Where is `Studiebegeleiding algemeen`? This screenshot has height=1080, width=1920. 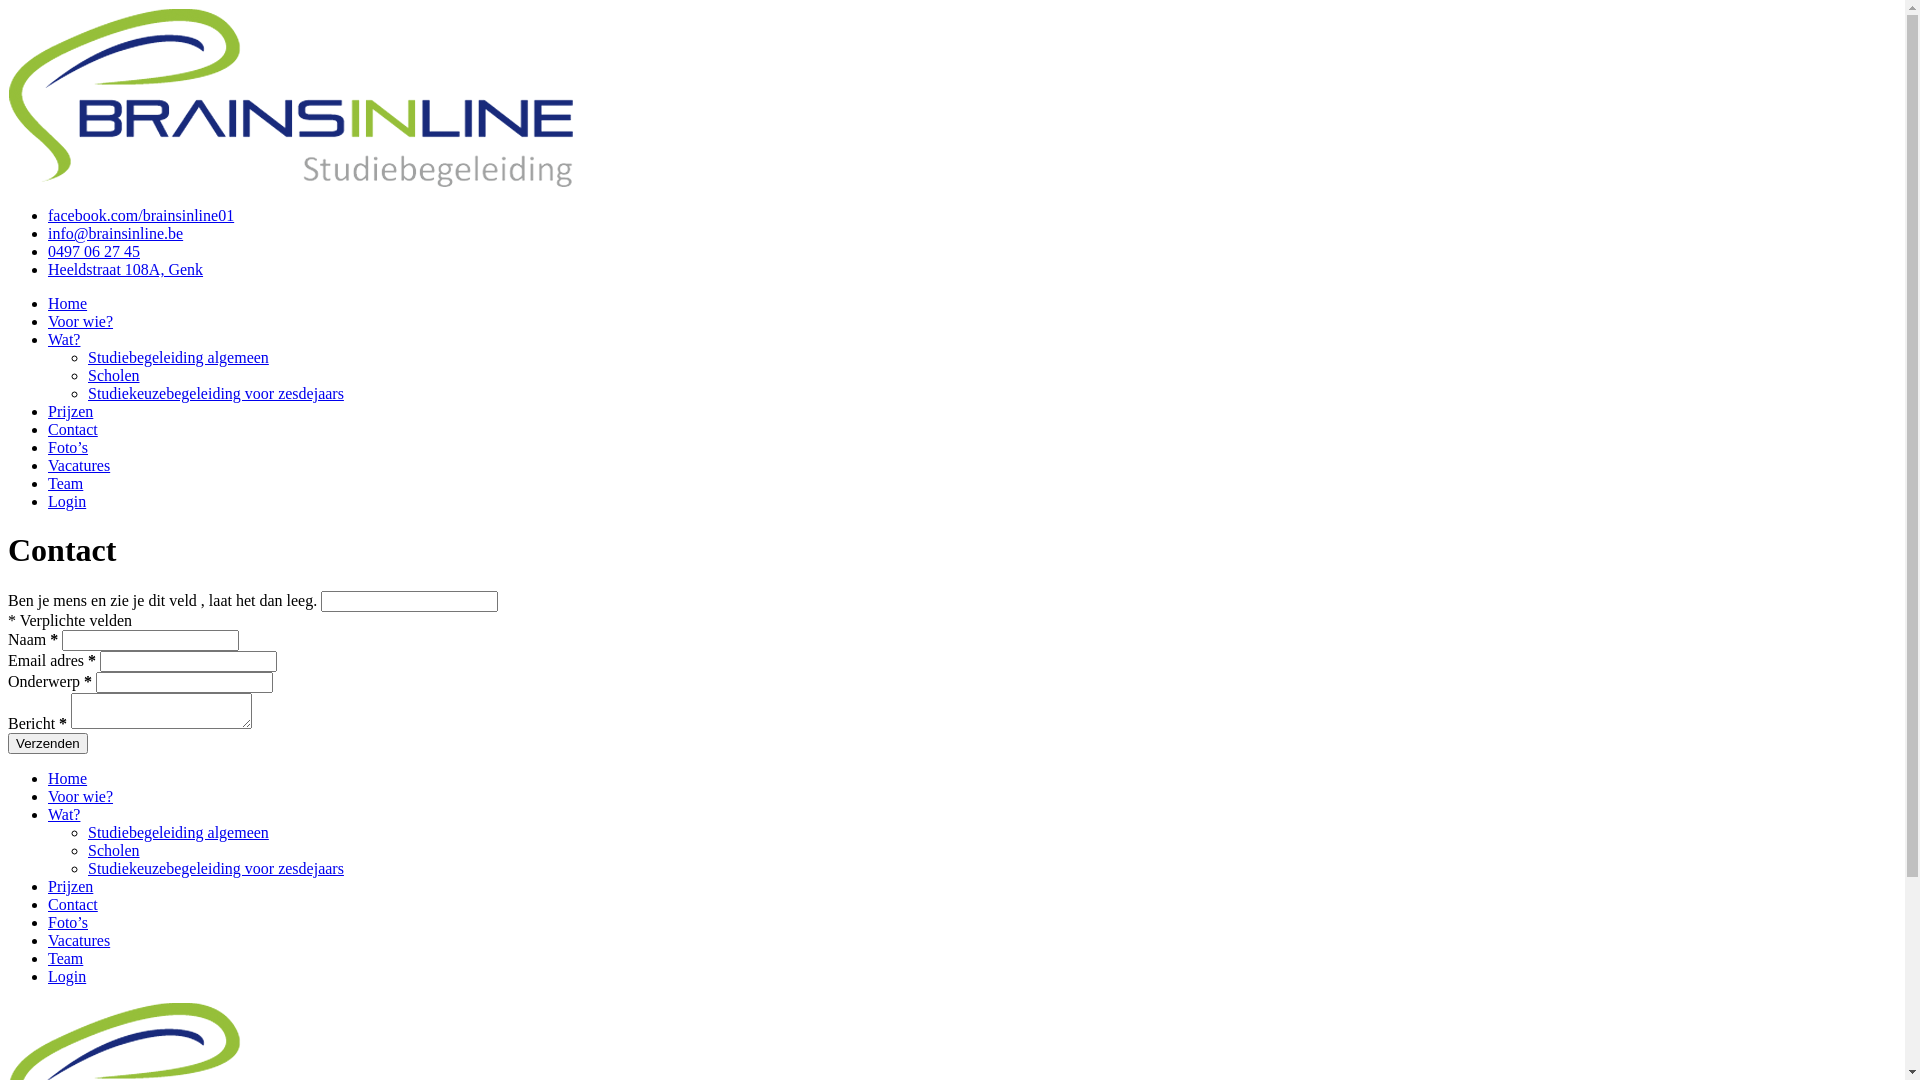
Studiebegeleiding algemeen is located at coordinates (178, 358).